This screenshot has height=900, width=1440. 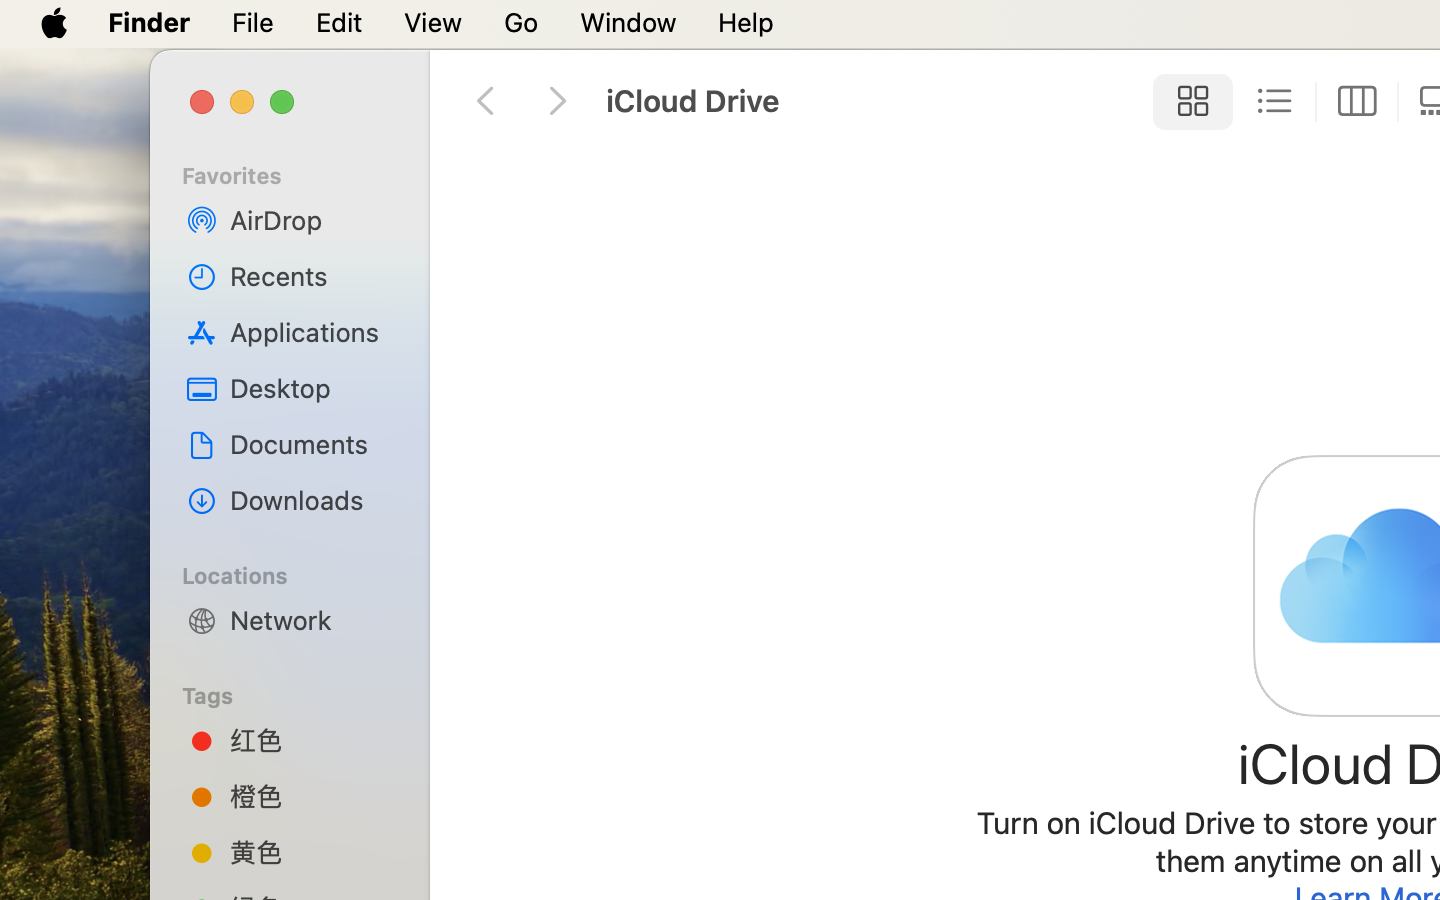 What do you see at coordinates (311, 276) in the screenshot?
I see `Recents` at bounding box center [311, 276].